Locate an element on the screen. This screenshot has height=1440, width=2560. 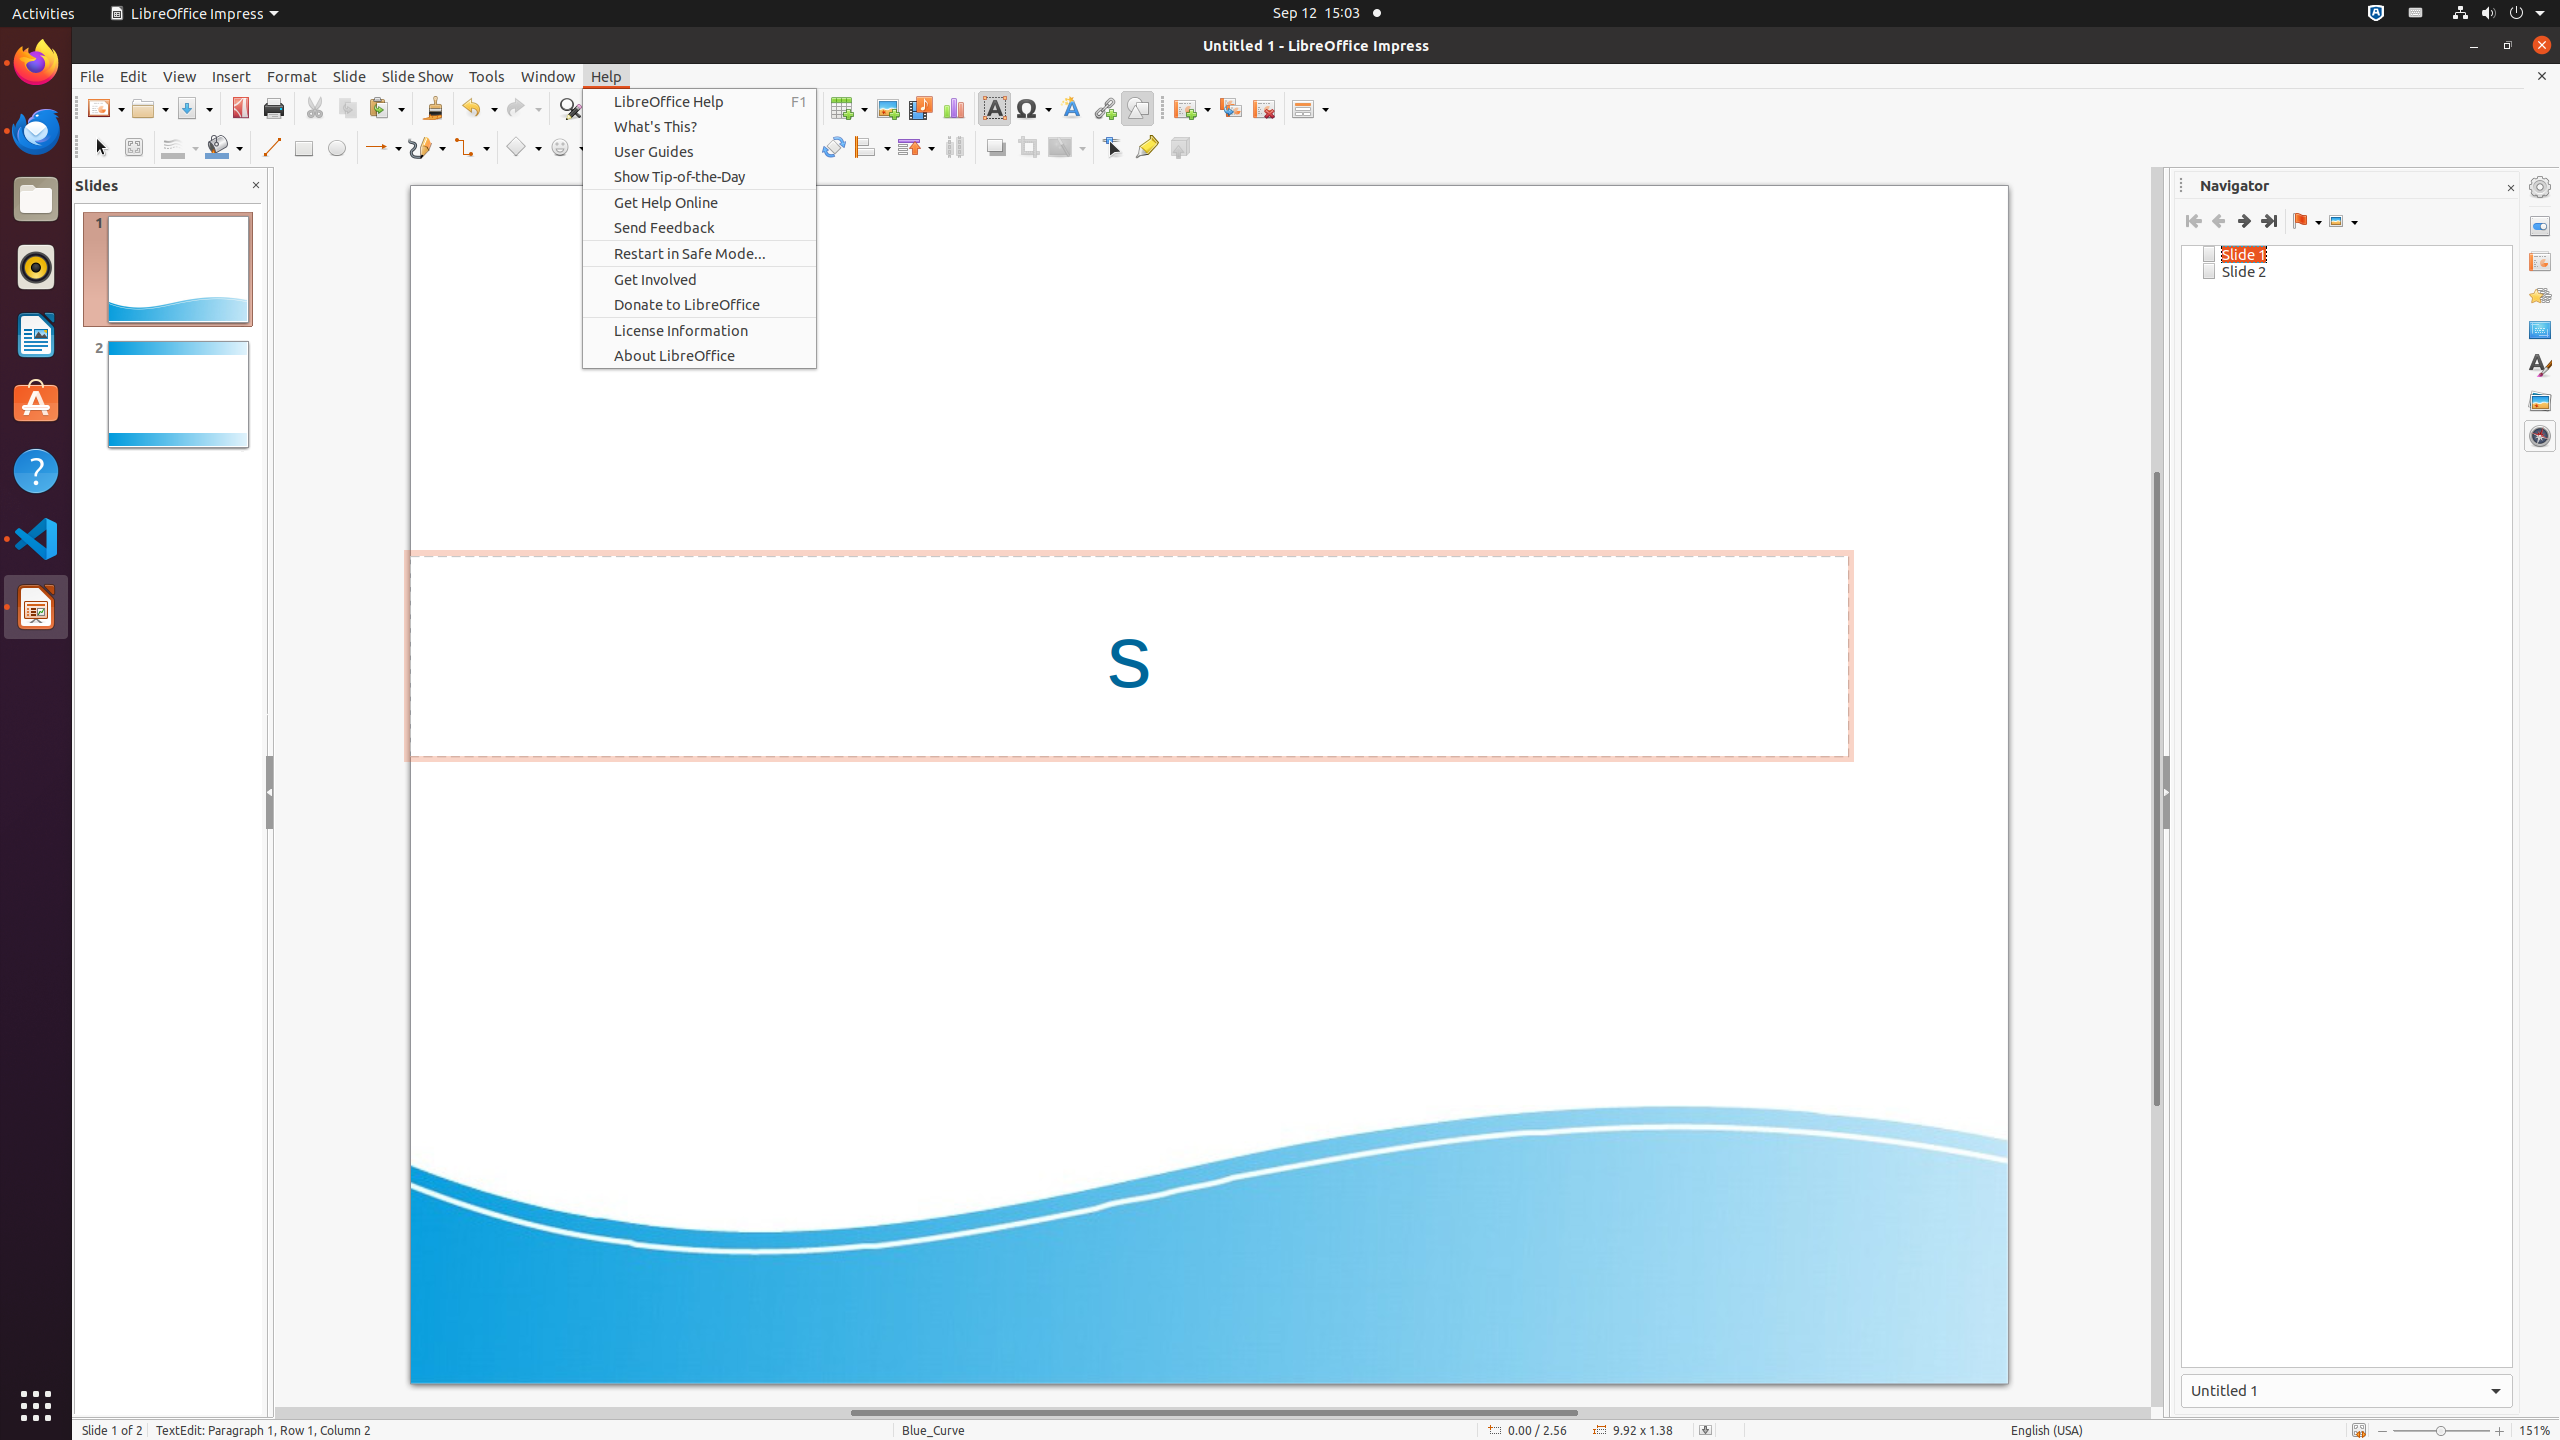
LibreOffice Impress is located at coordinates (36, 607).